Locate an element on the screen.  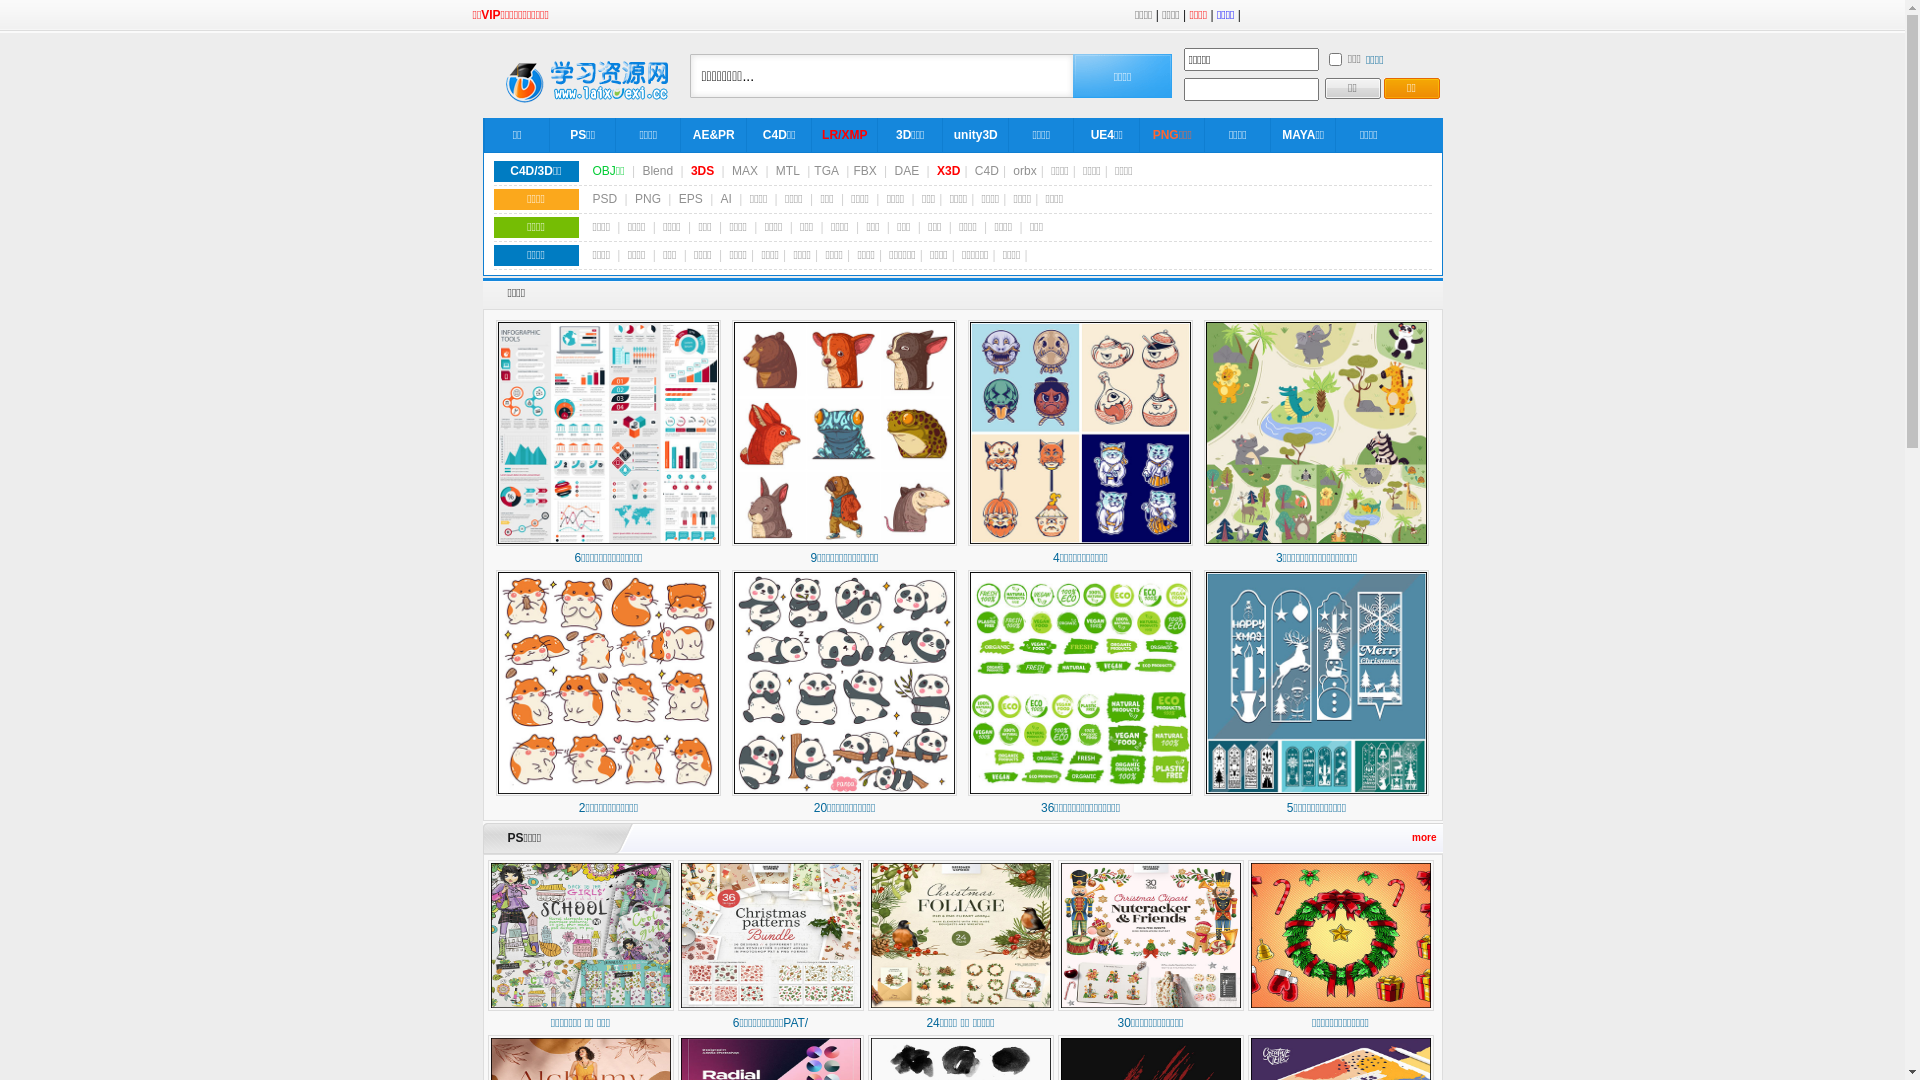
EPS is located at coordinates (691, 199).